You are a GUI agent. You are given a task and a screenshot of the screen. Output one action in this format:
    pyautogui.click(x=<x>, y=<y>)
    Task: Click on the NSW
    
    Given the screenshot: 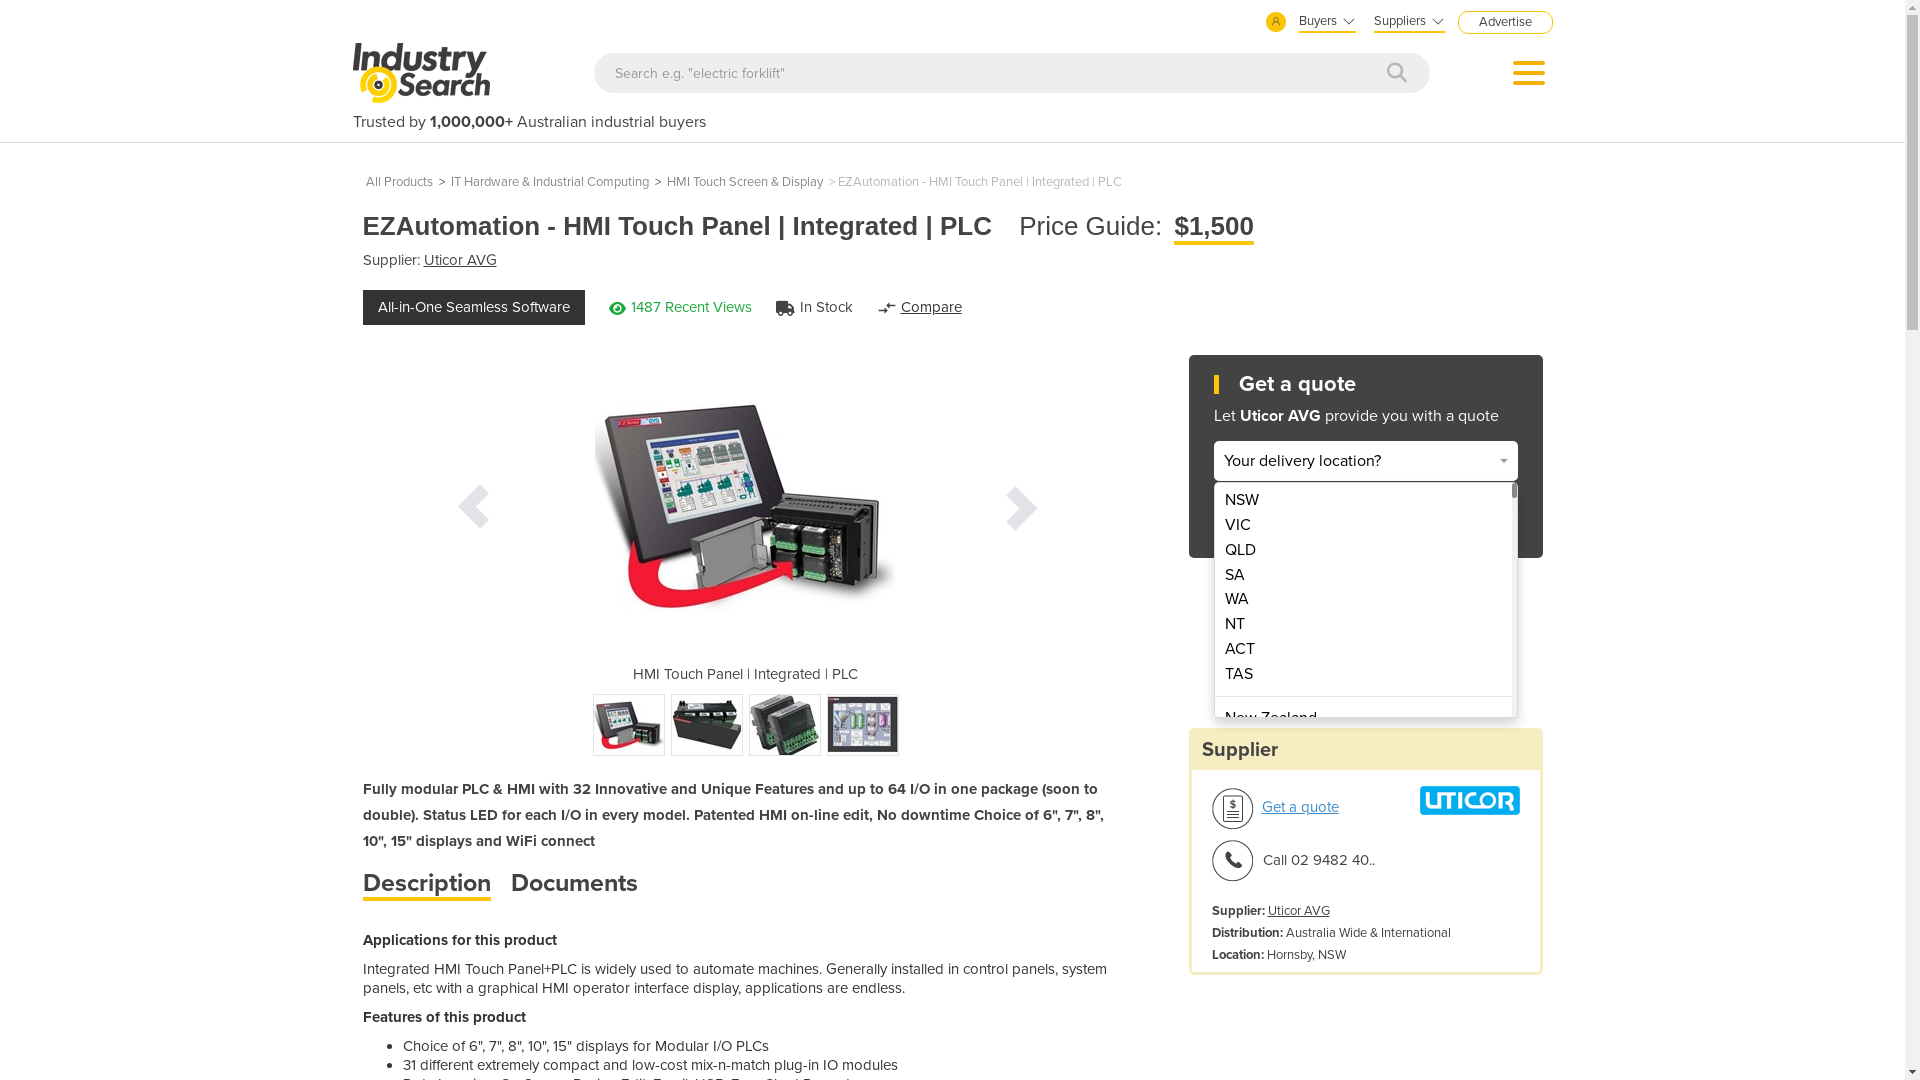 What is the action you would take?
    pyautogui.click(x=1362, y=500)
    